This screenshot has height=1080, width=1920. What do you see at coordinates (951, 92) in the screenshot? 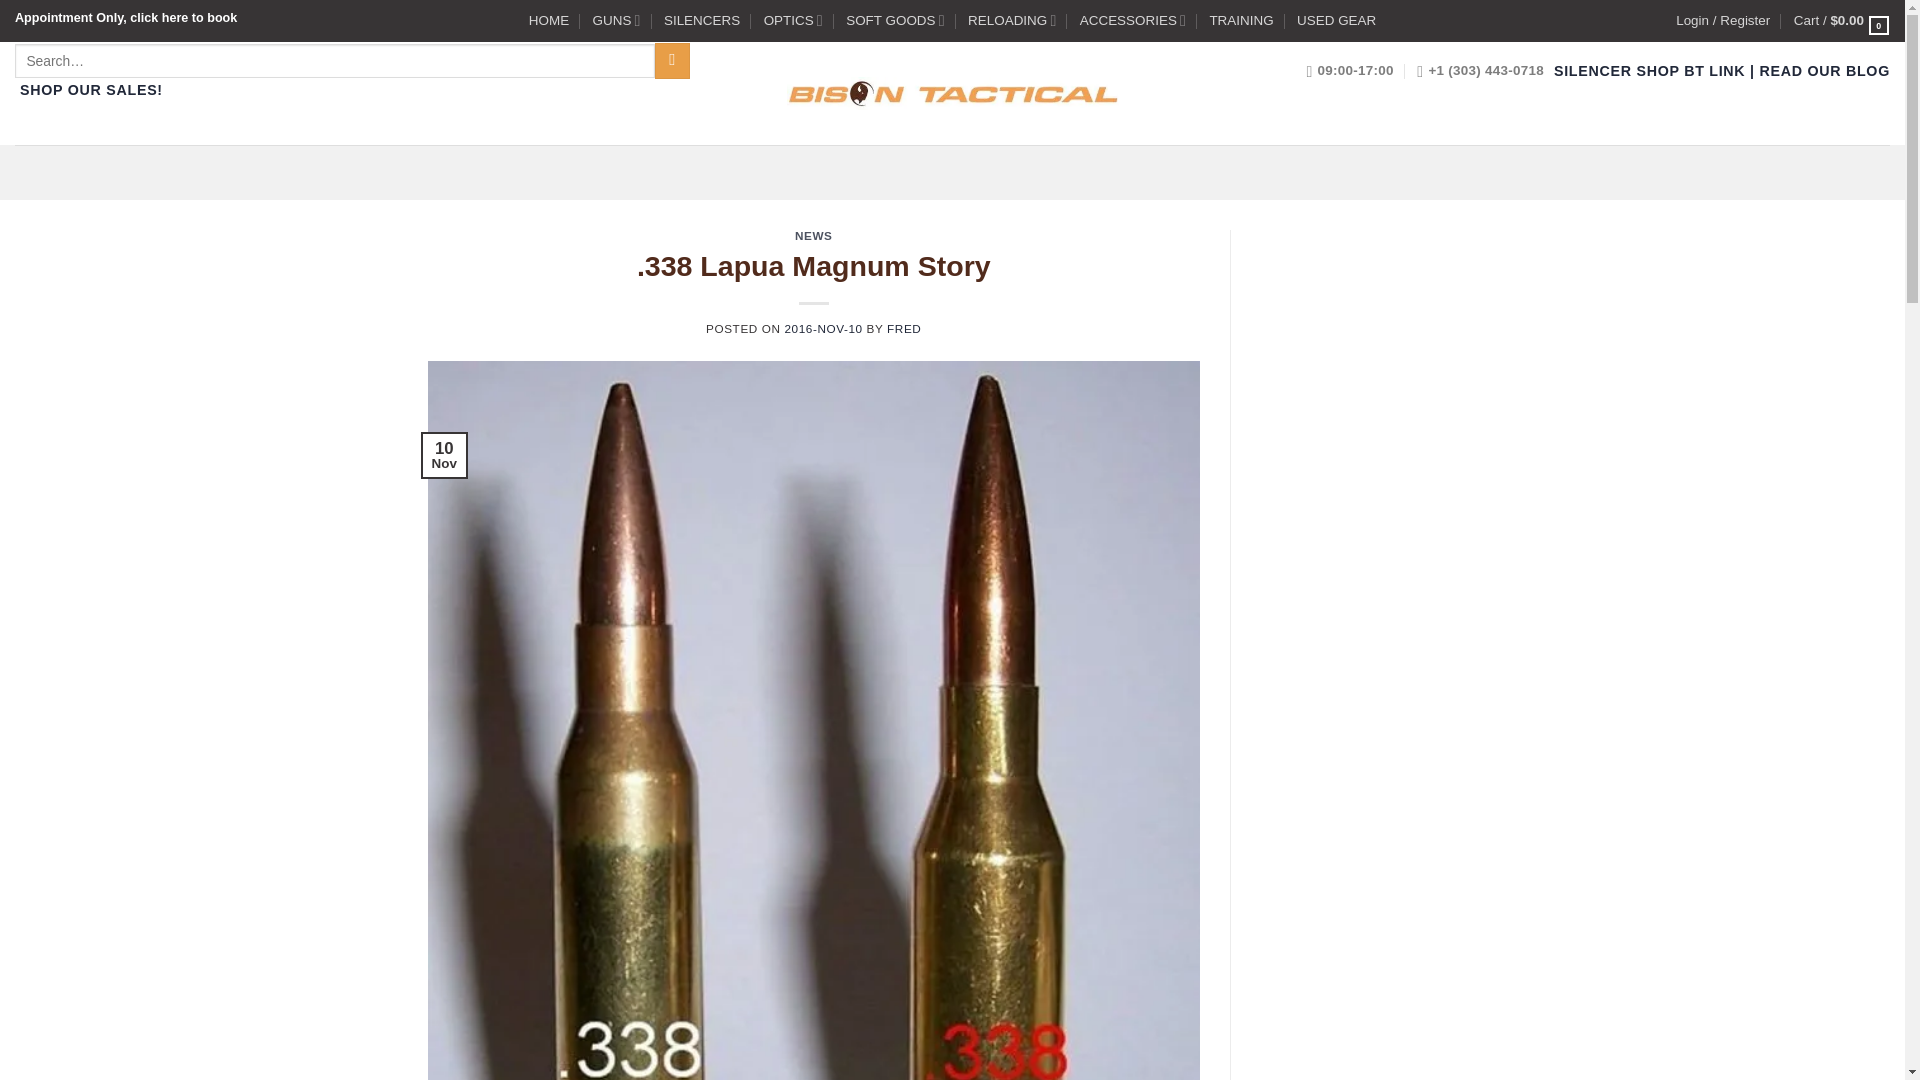
I see `Bison Tactical - Competition Proven Gear` at bounding box center [951, 92].